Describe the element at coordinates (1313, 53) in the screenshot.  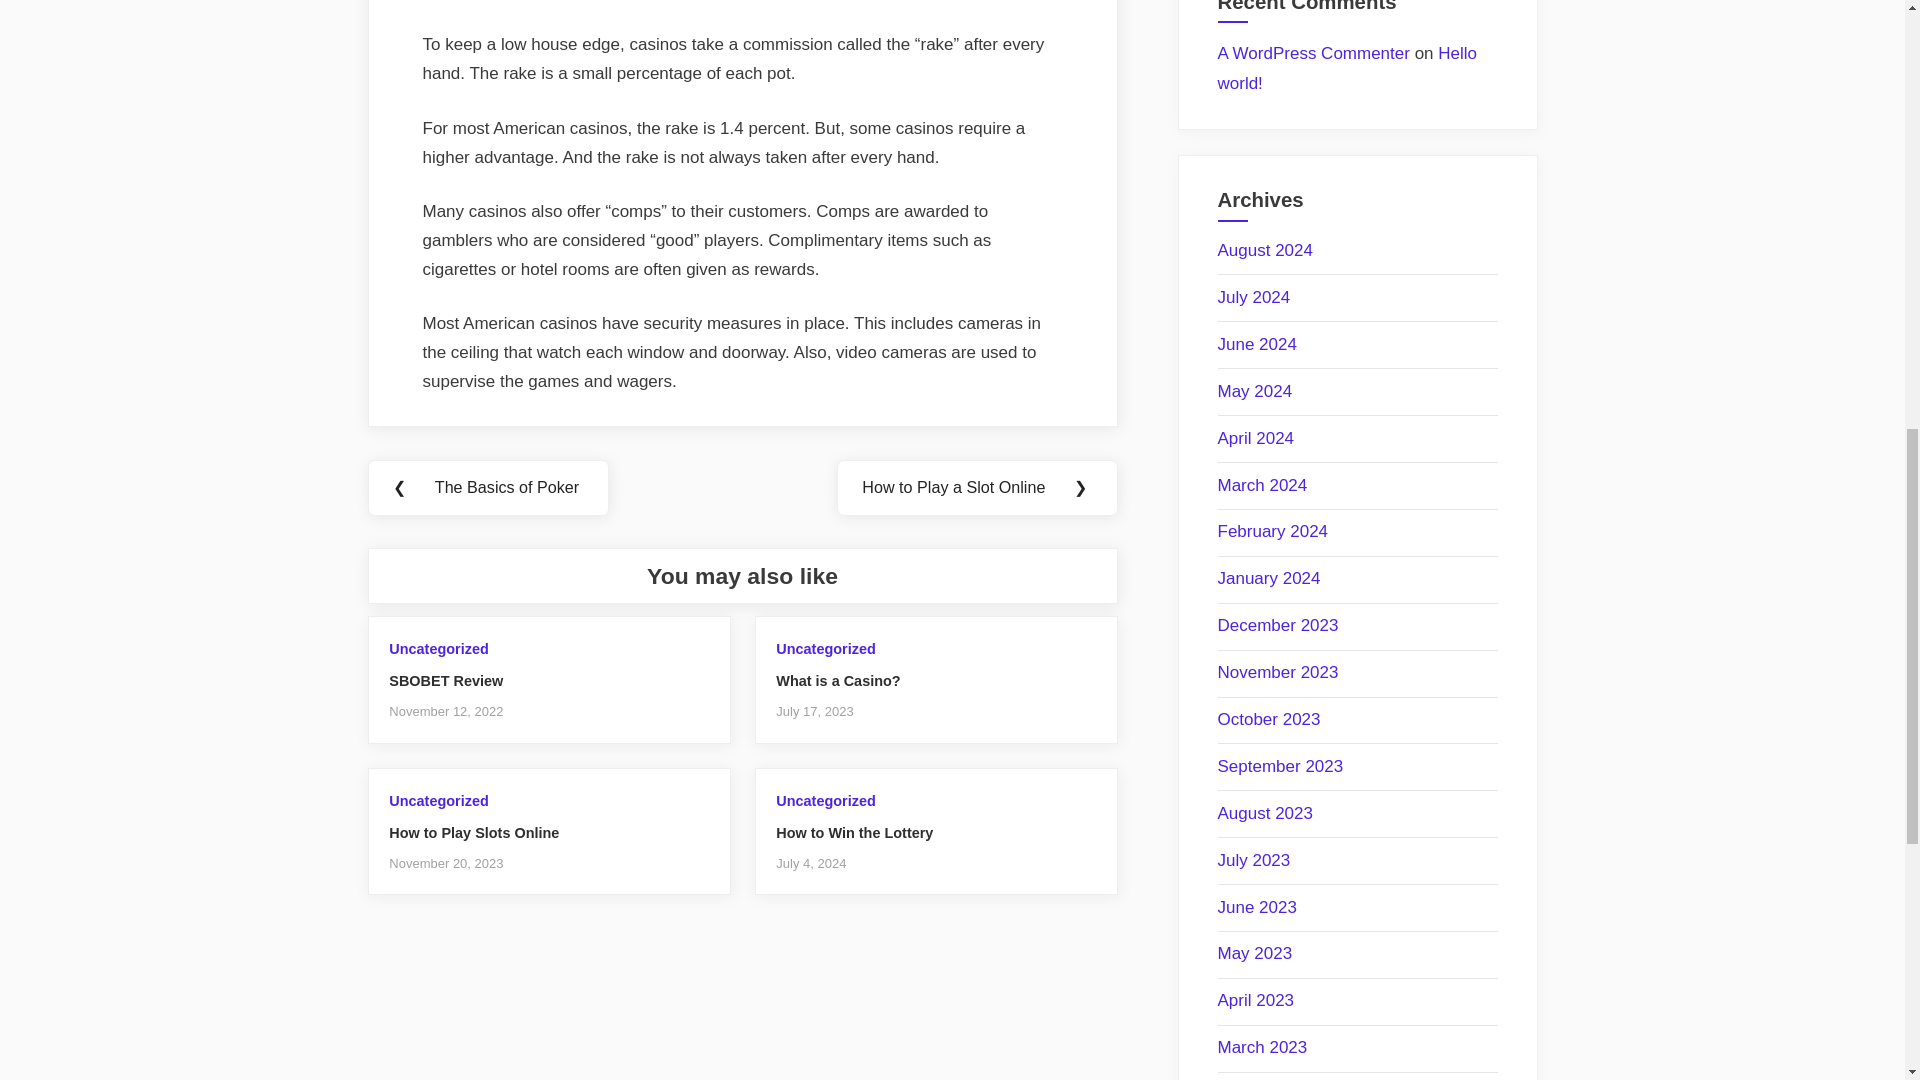
I see `A WordPress Commenter` at that location.